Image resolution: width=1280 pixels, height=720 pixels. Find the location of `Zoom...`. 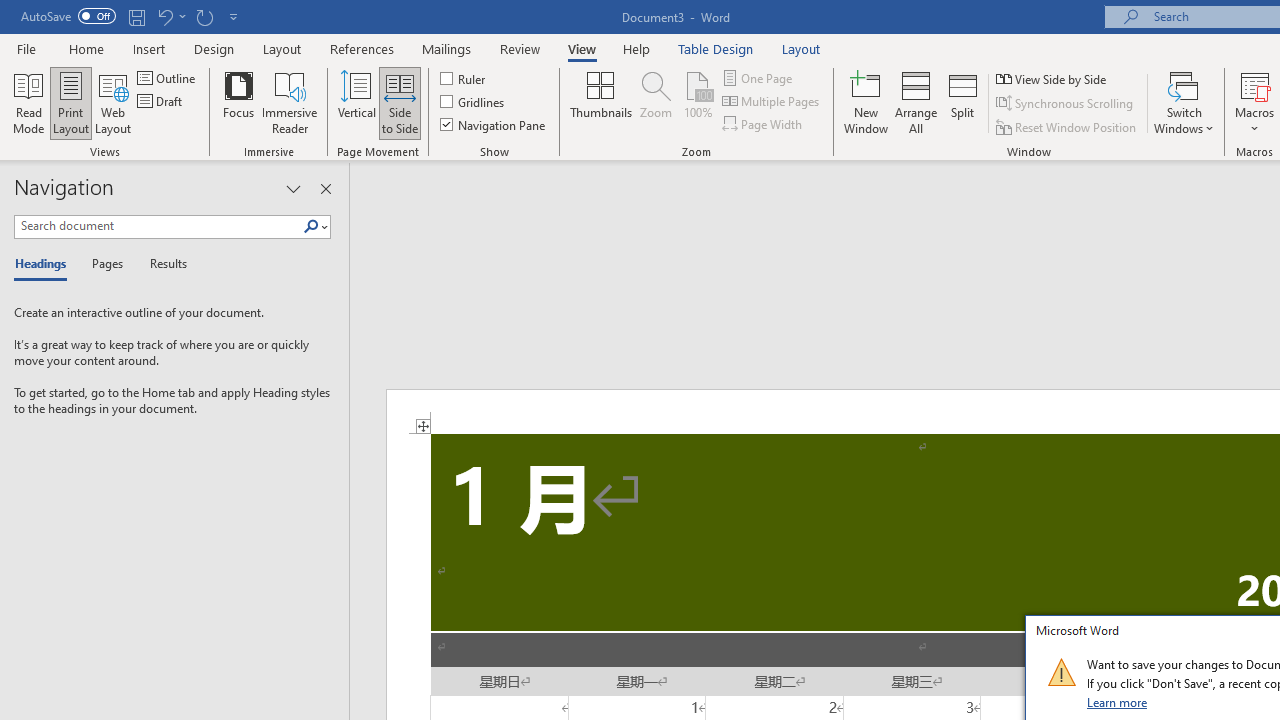

Zoom... is located at coordinates (656, 102).